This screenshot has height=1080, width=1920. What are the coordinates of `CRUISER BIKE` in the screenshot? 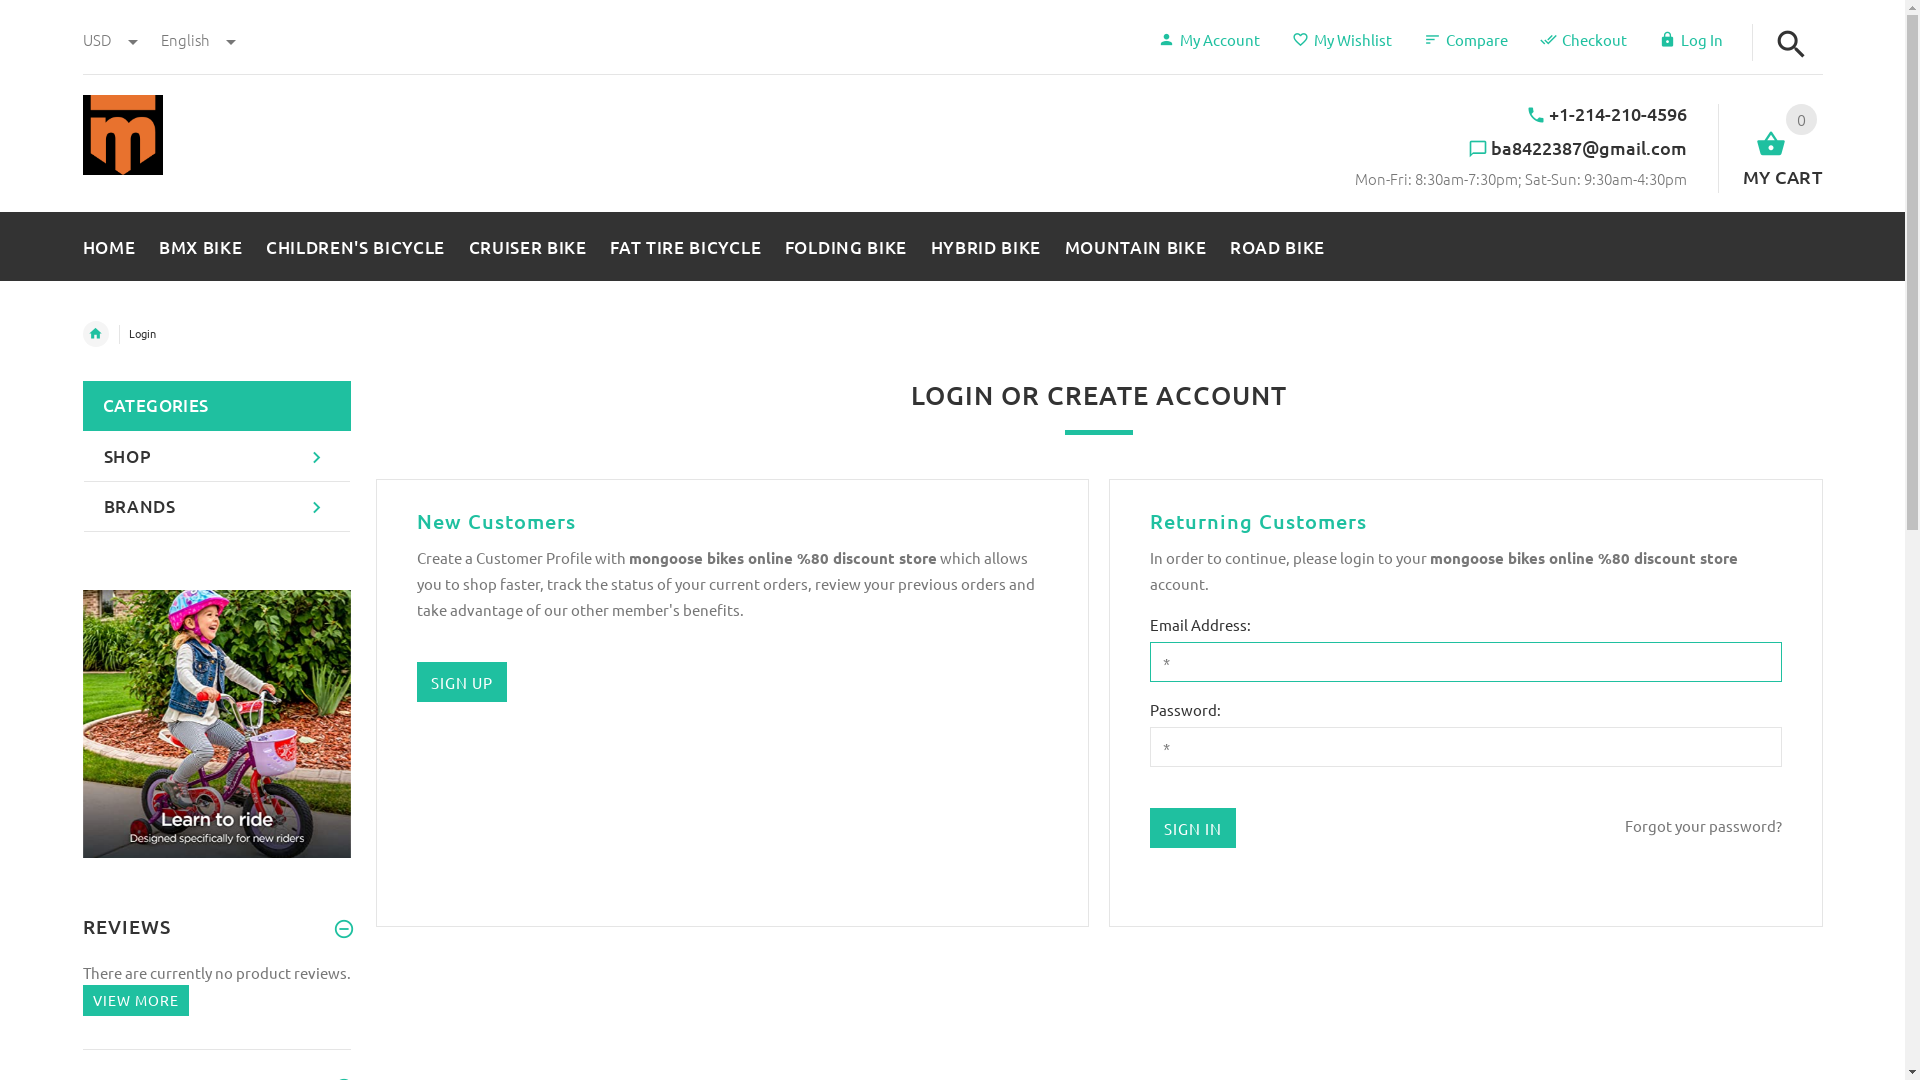 It's located at (528, 243).